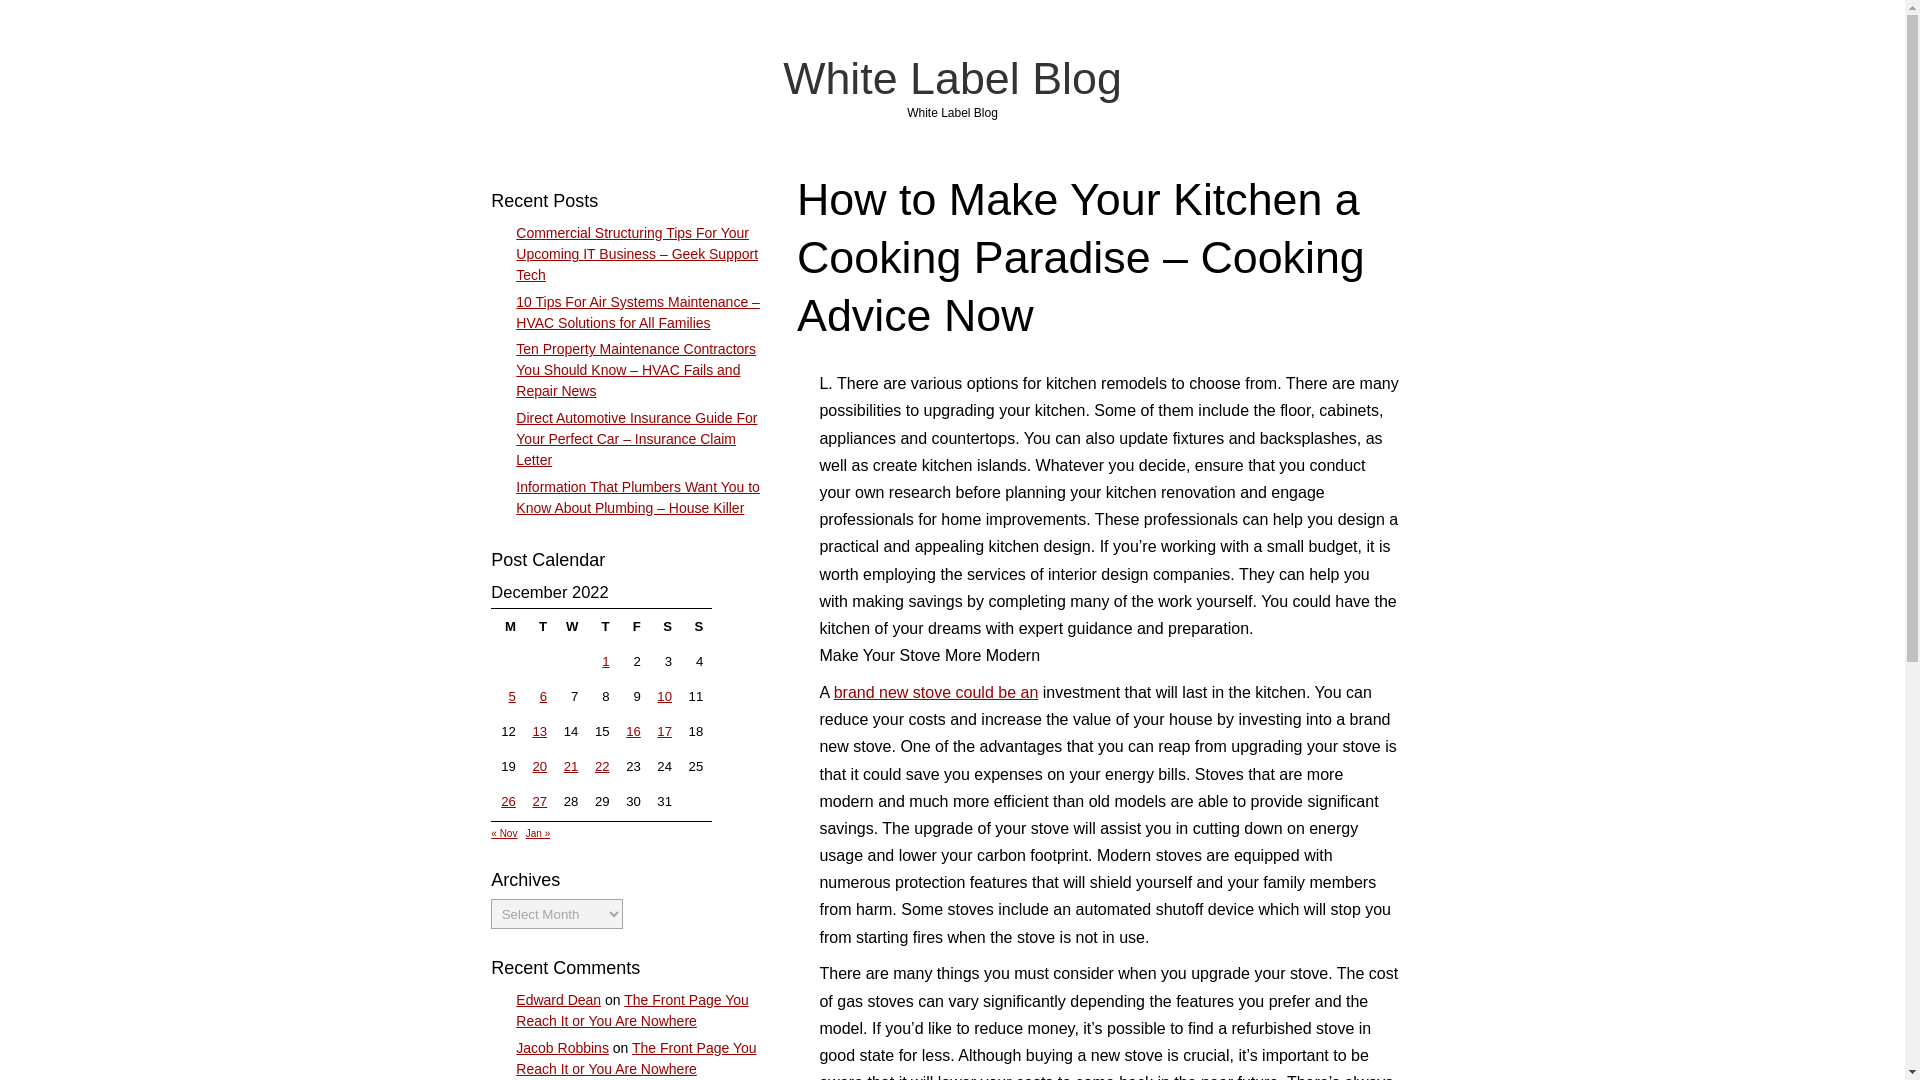 The width and height of the screenshot is (1920, 1080). I want to click on 16, so click(633, 730).